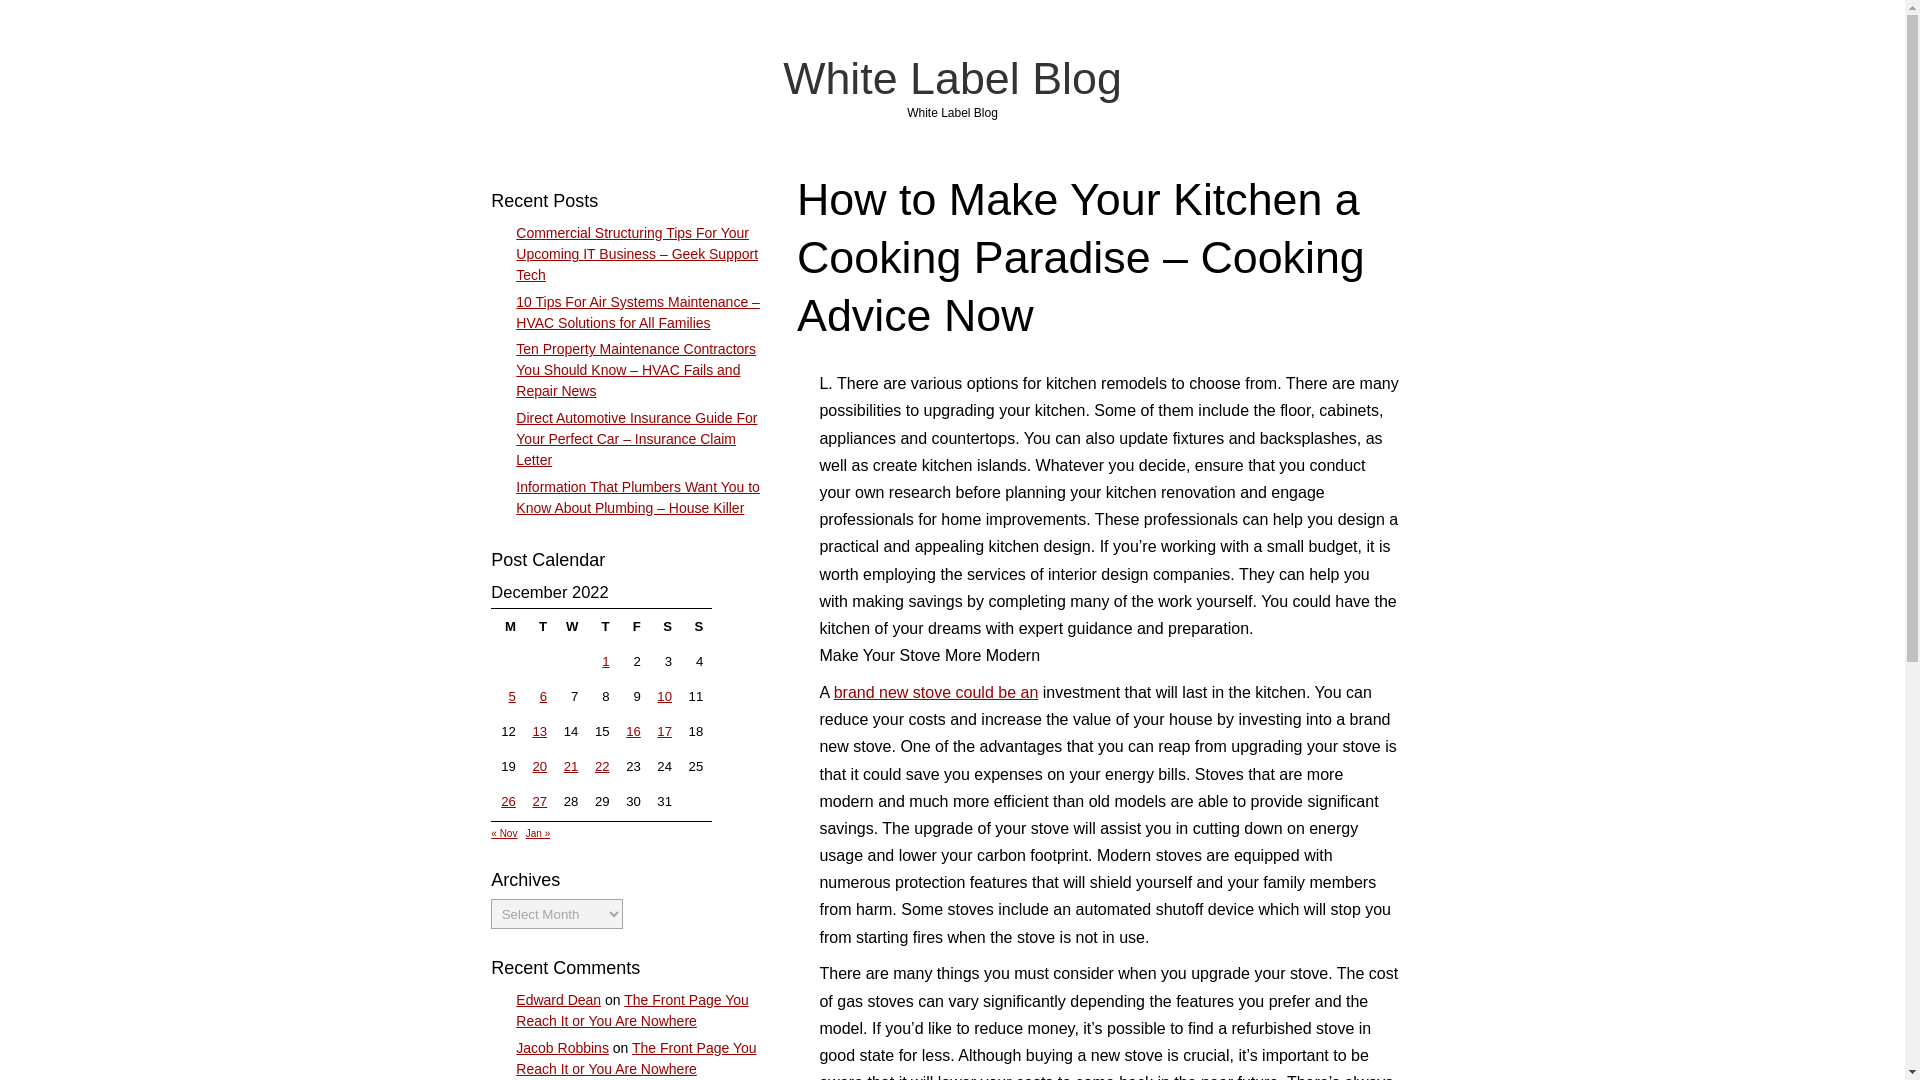 The width and height of the screenshot is (1920, 1080). I want to click on 16, so click(633, 730).